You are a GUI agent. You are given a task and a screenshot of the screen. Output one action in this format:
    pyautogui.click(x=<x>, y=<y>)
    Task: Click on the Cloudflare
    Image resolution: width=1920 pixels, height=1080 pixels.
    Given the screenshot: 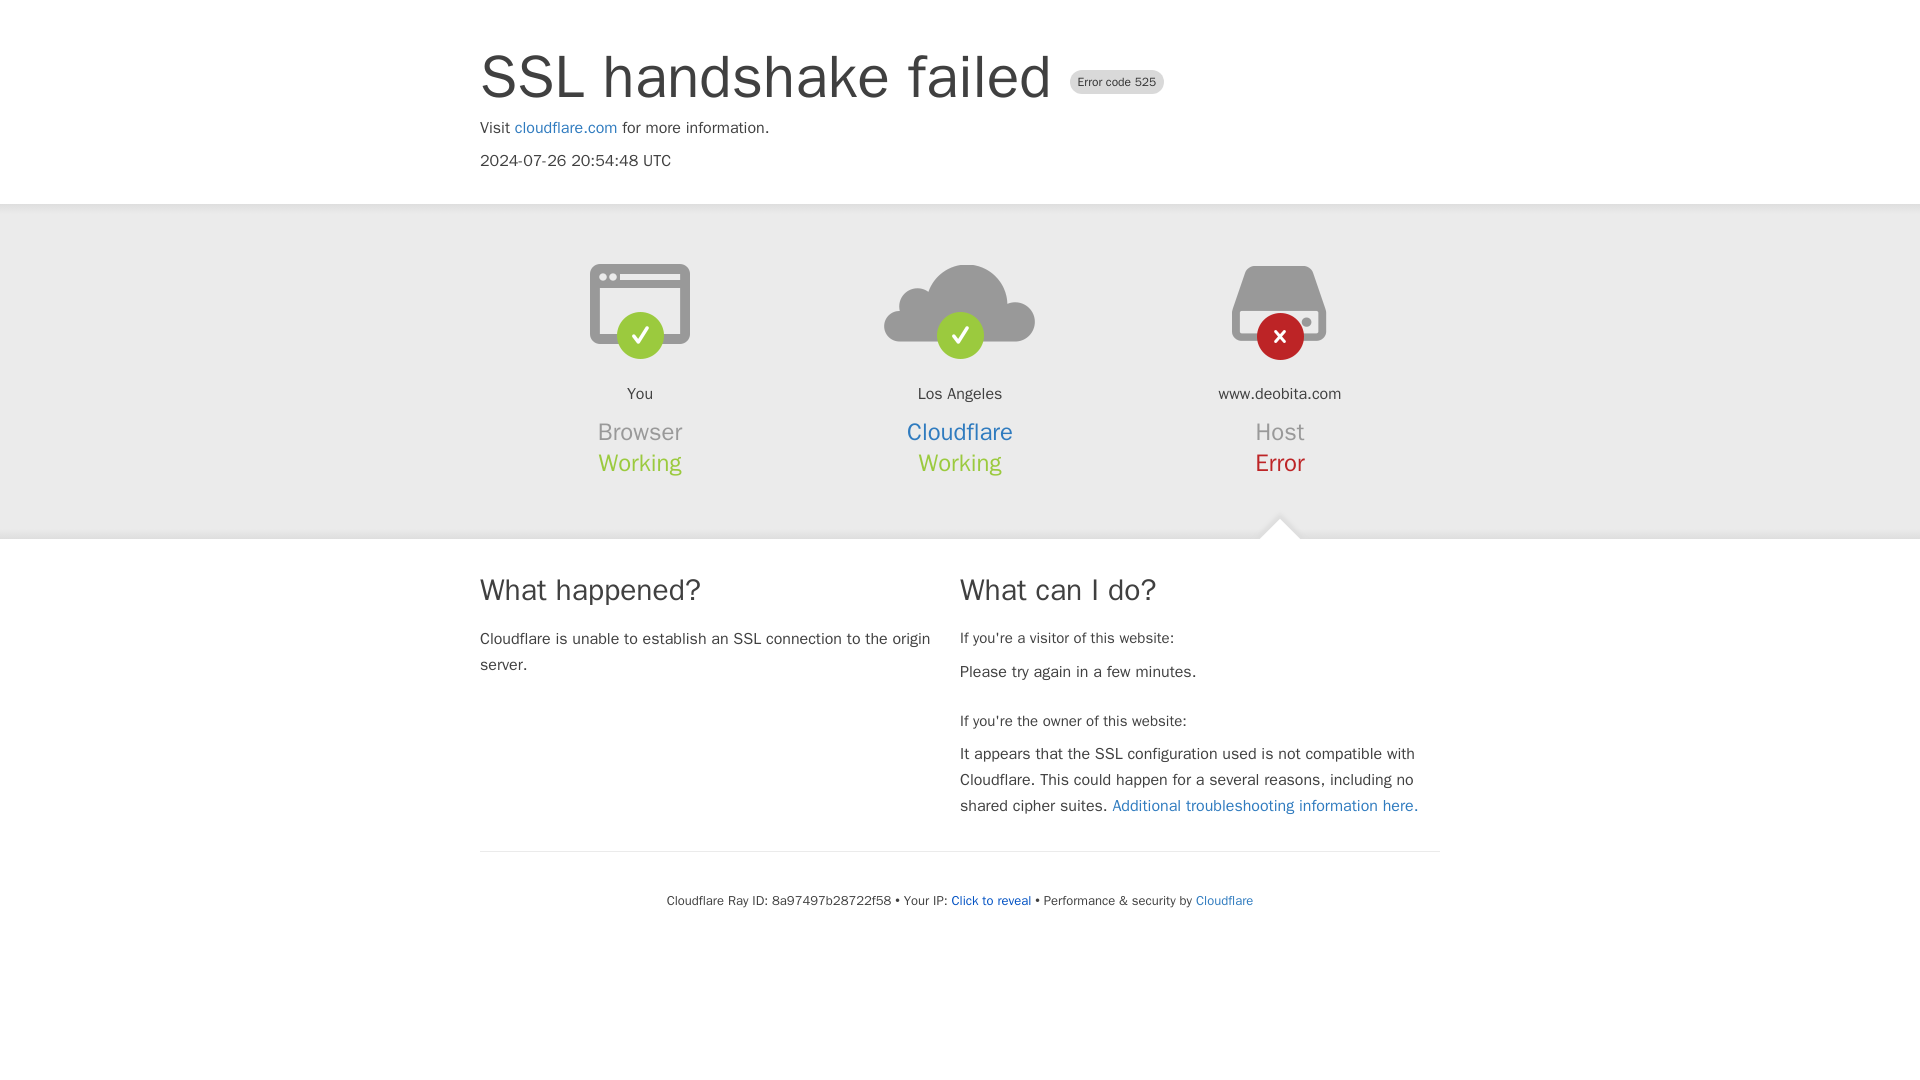 What is the action you would take?
    pyautogui.click(x=960, y=432)
    